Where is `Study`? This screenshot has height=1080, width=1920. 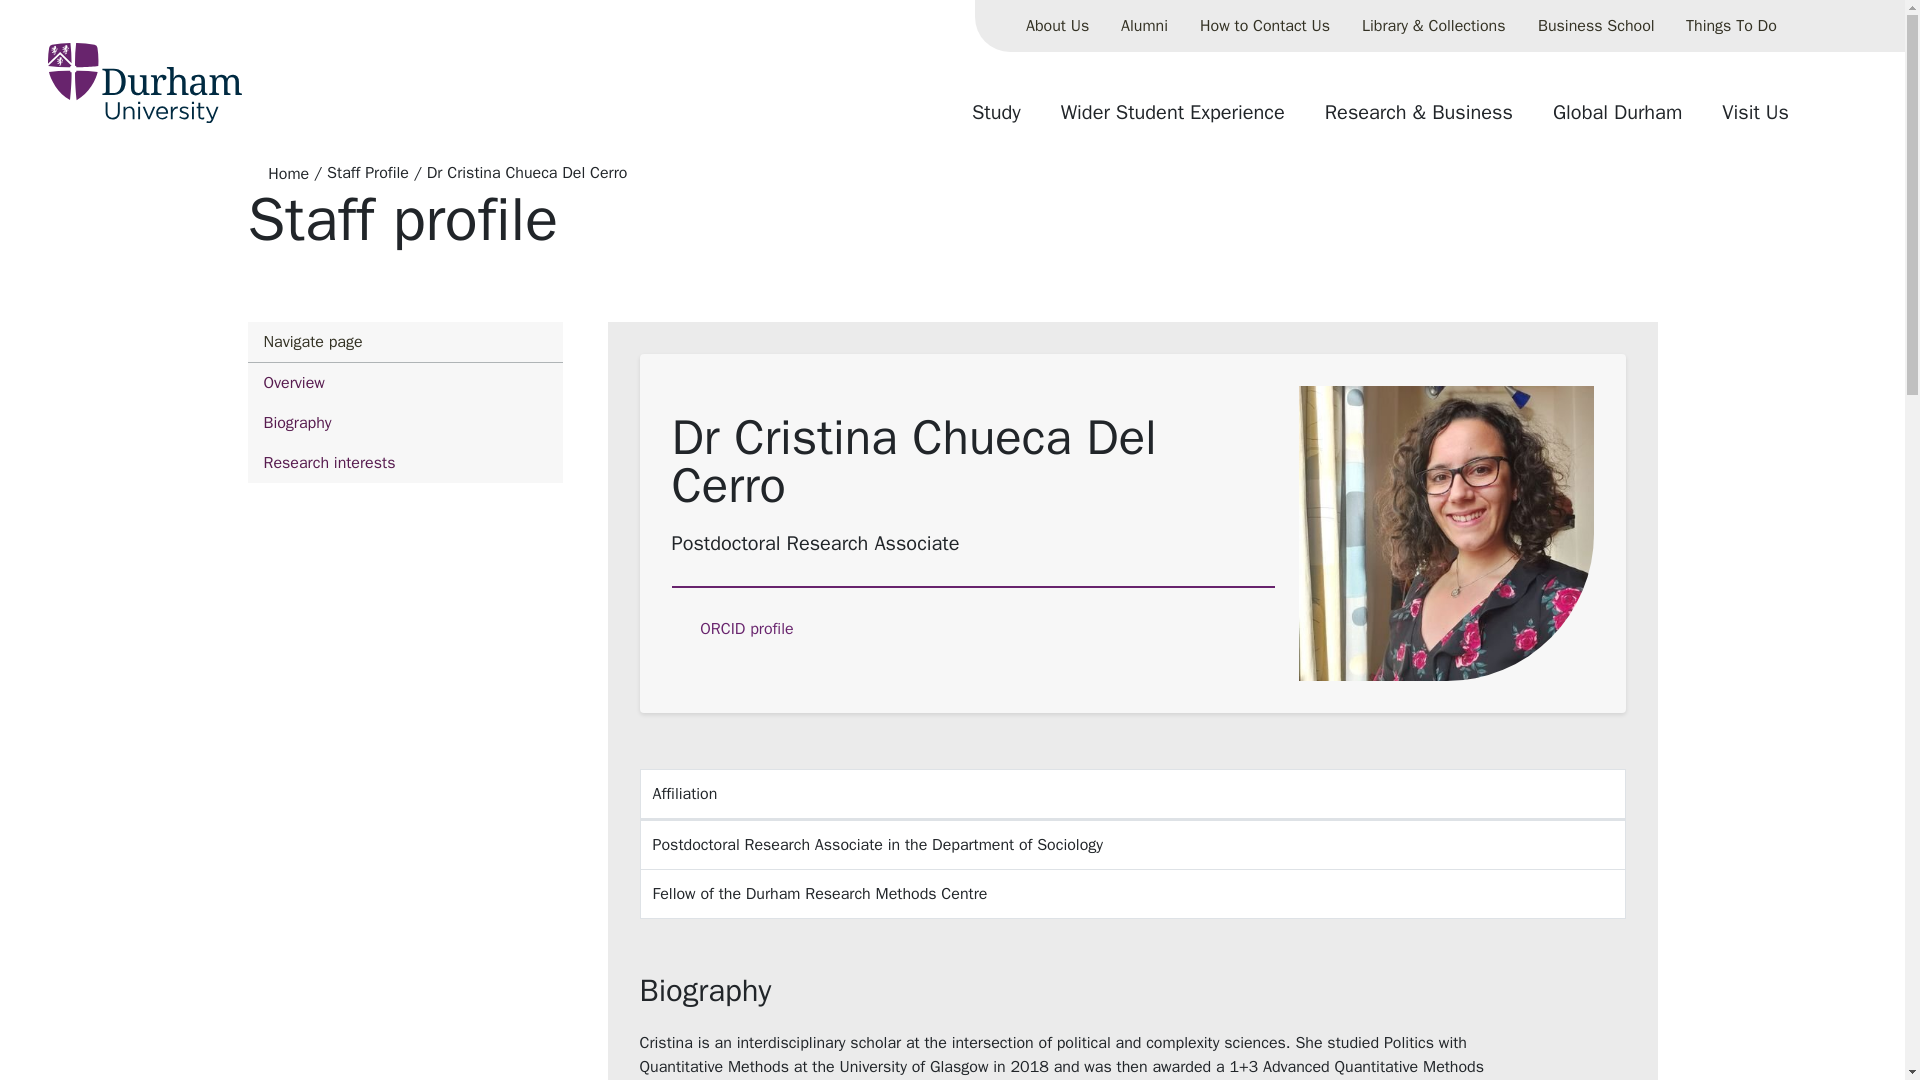 Study is located at coordinates (404, 422).